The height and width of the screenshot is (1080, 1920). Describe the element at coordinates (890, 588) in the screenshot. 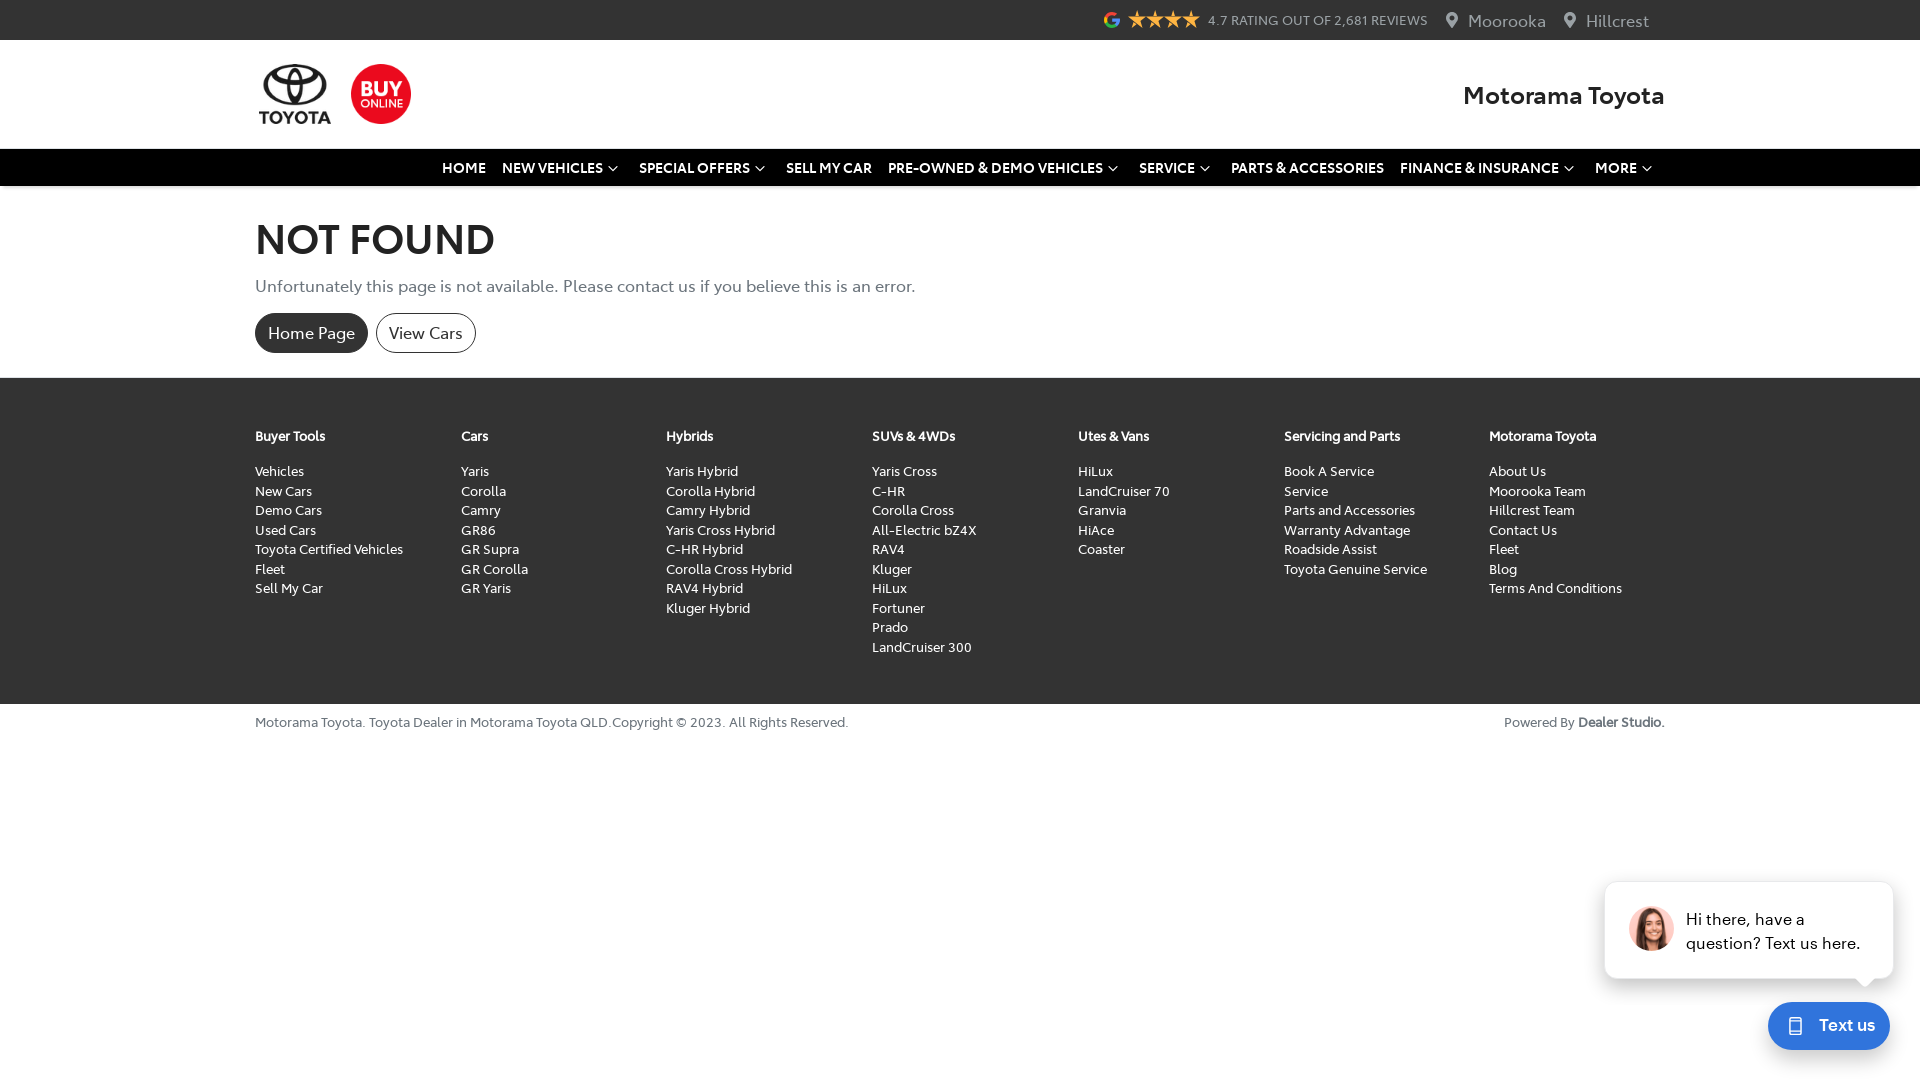

I see `HiLux` at that location.